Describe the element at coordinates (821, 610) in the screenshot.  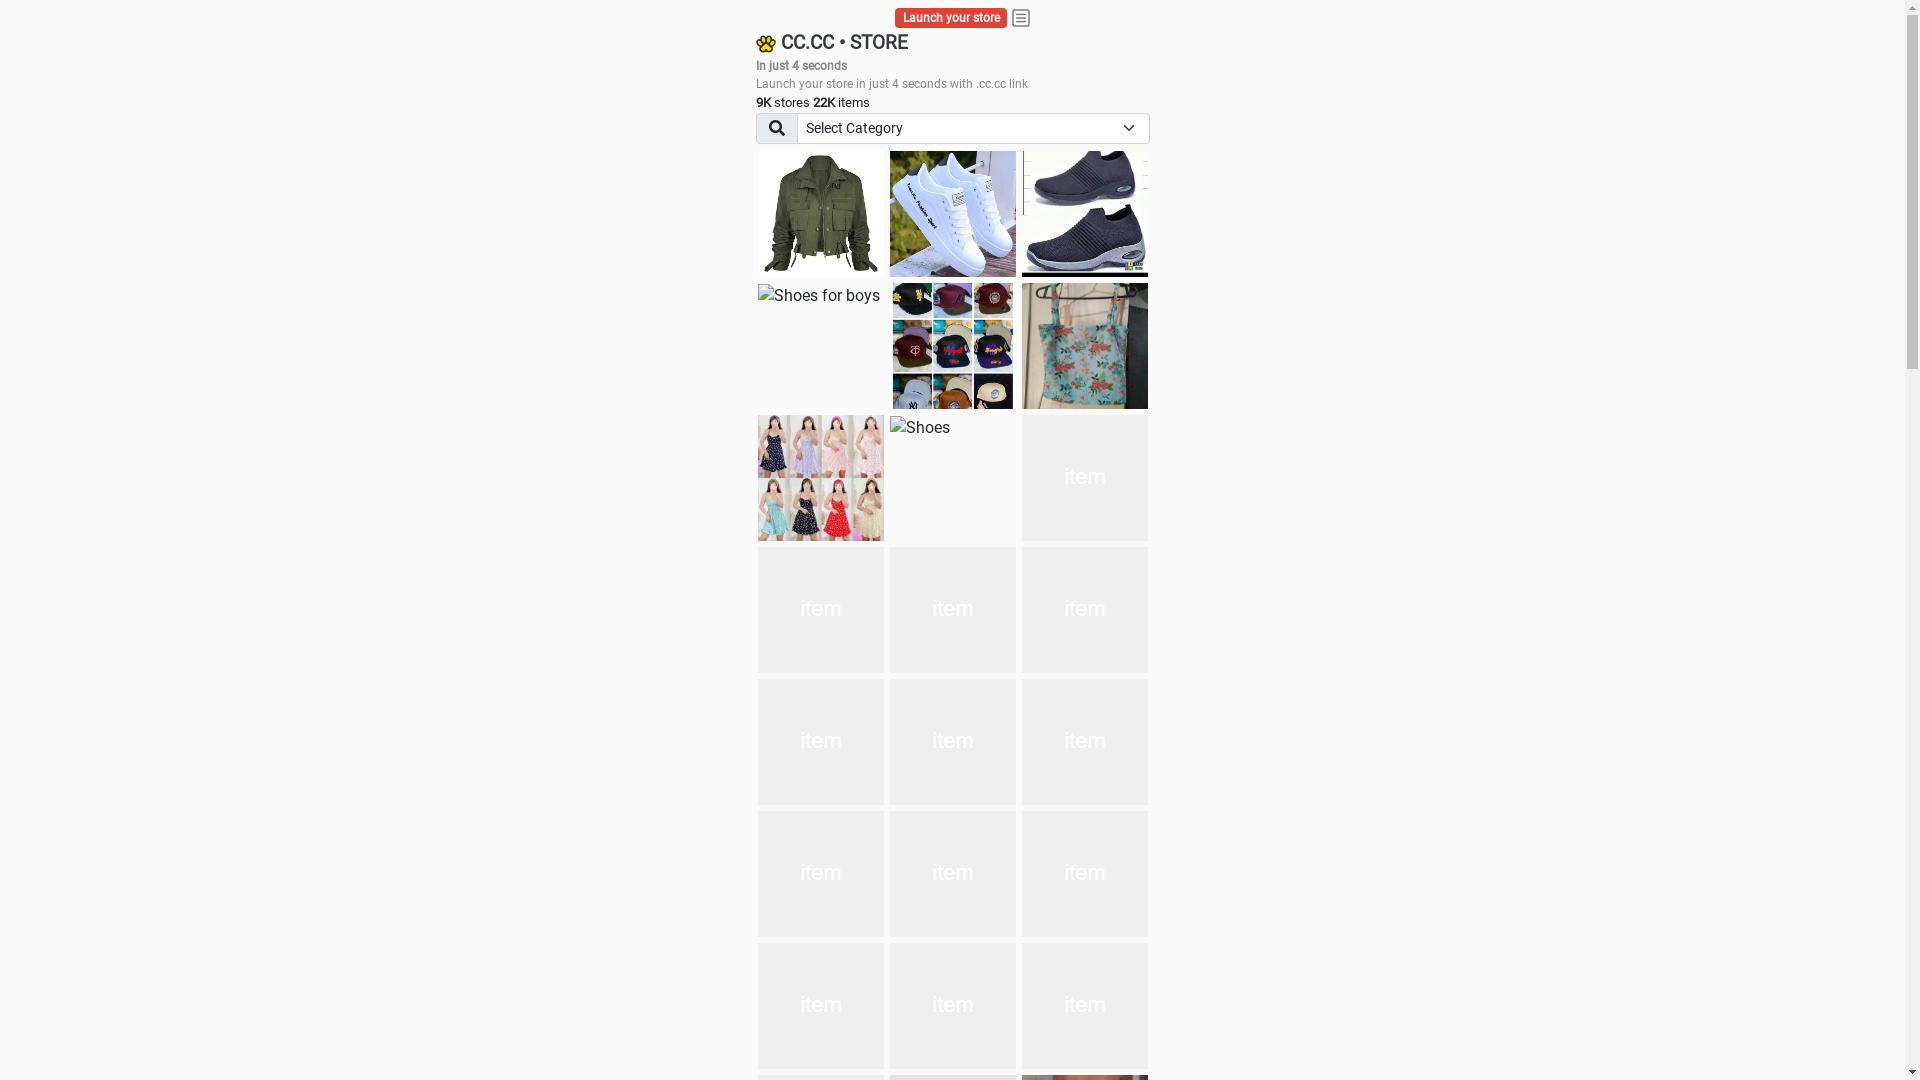
I see `Zapatillas pumas` at that location.